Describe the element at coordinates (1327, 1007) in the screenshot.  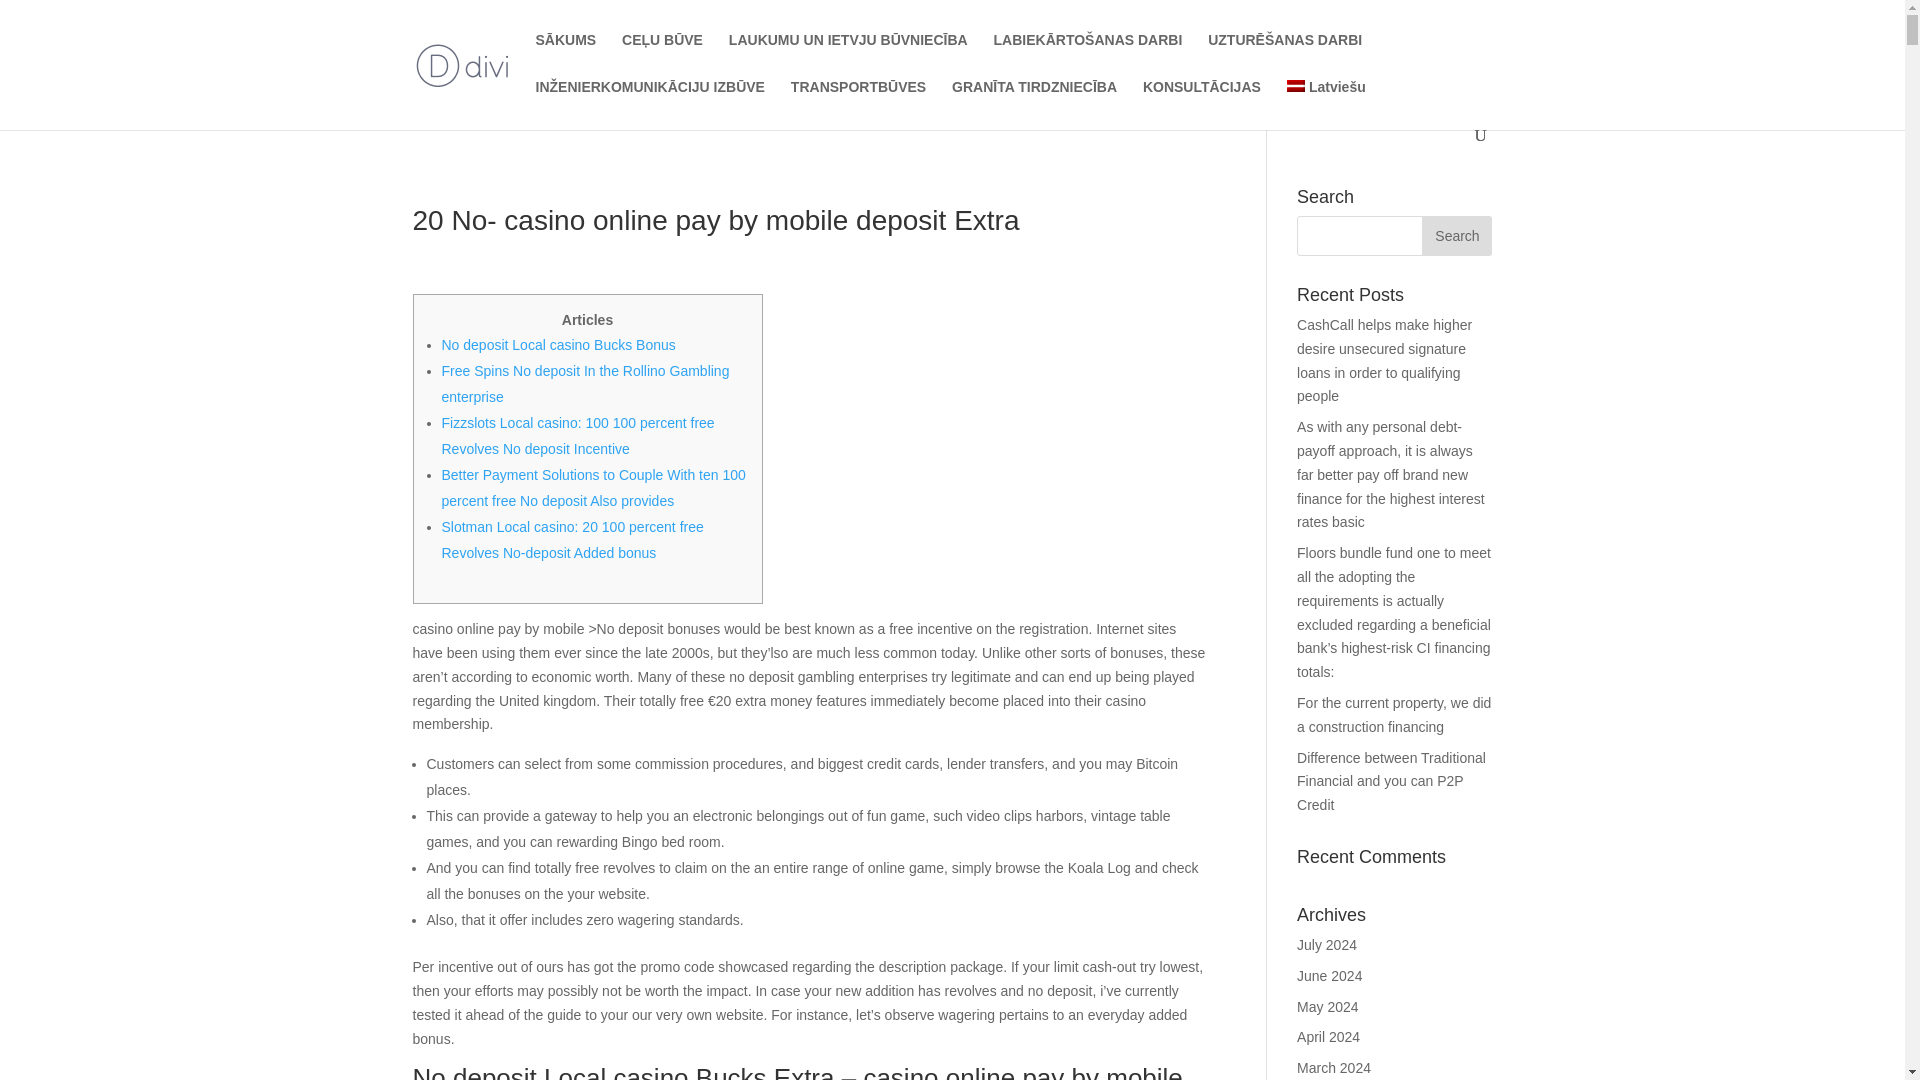
I see `May 2024` at that location.